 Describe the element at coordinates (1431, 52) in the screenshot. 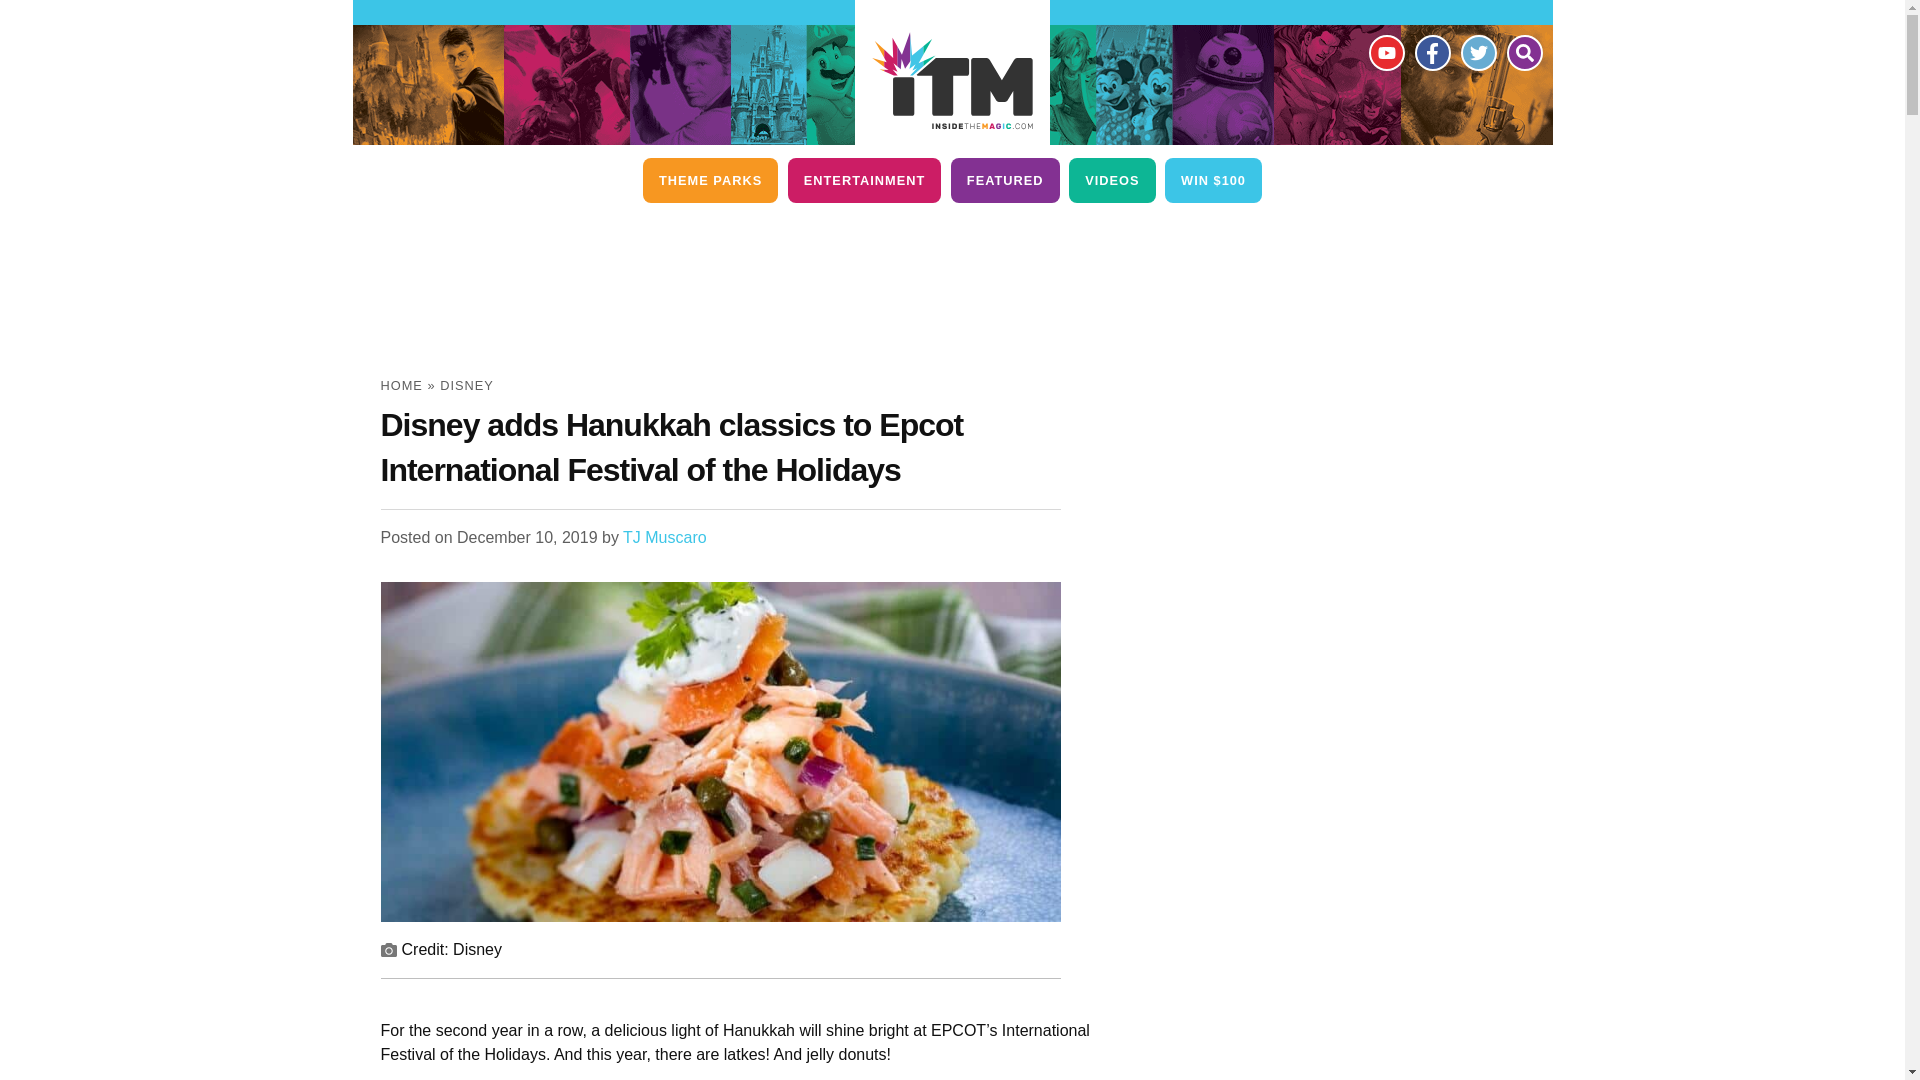

I see `Facebook` at that location.